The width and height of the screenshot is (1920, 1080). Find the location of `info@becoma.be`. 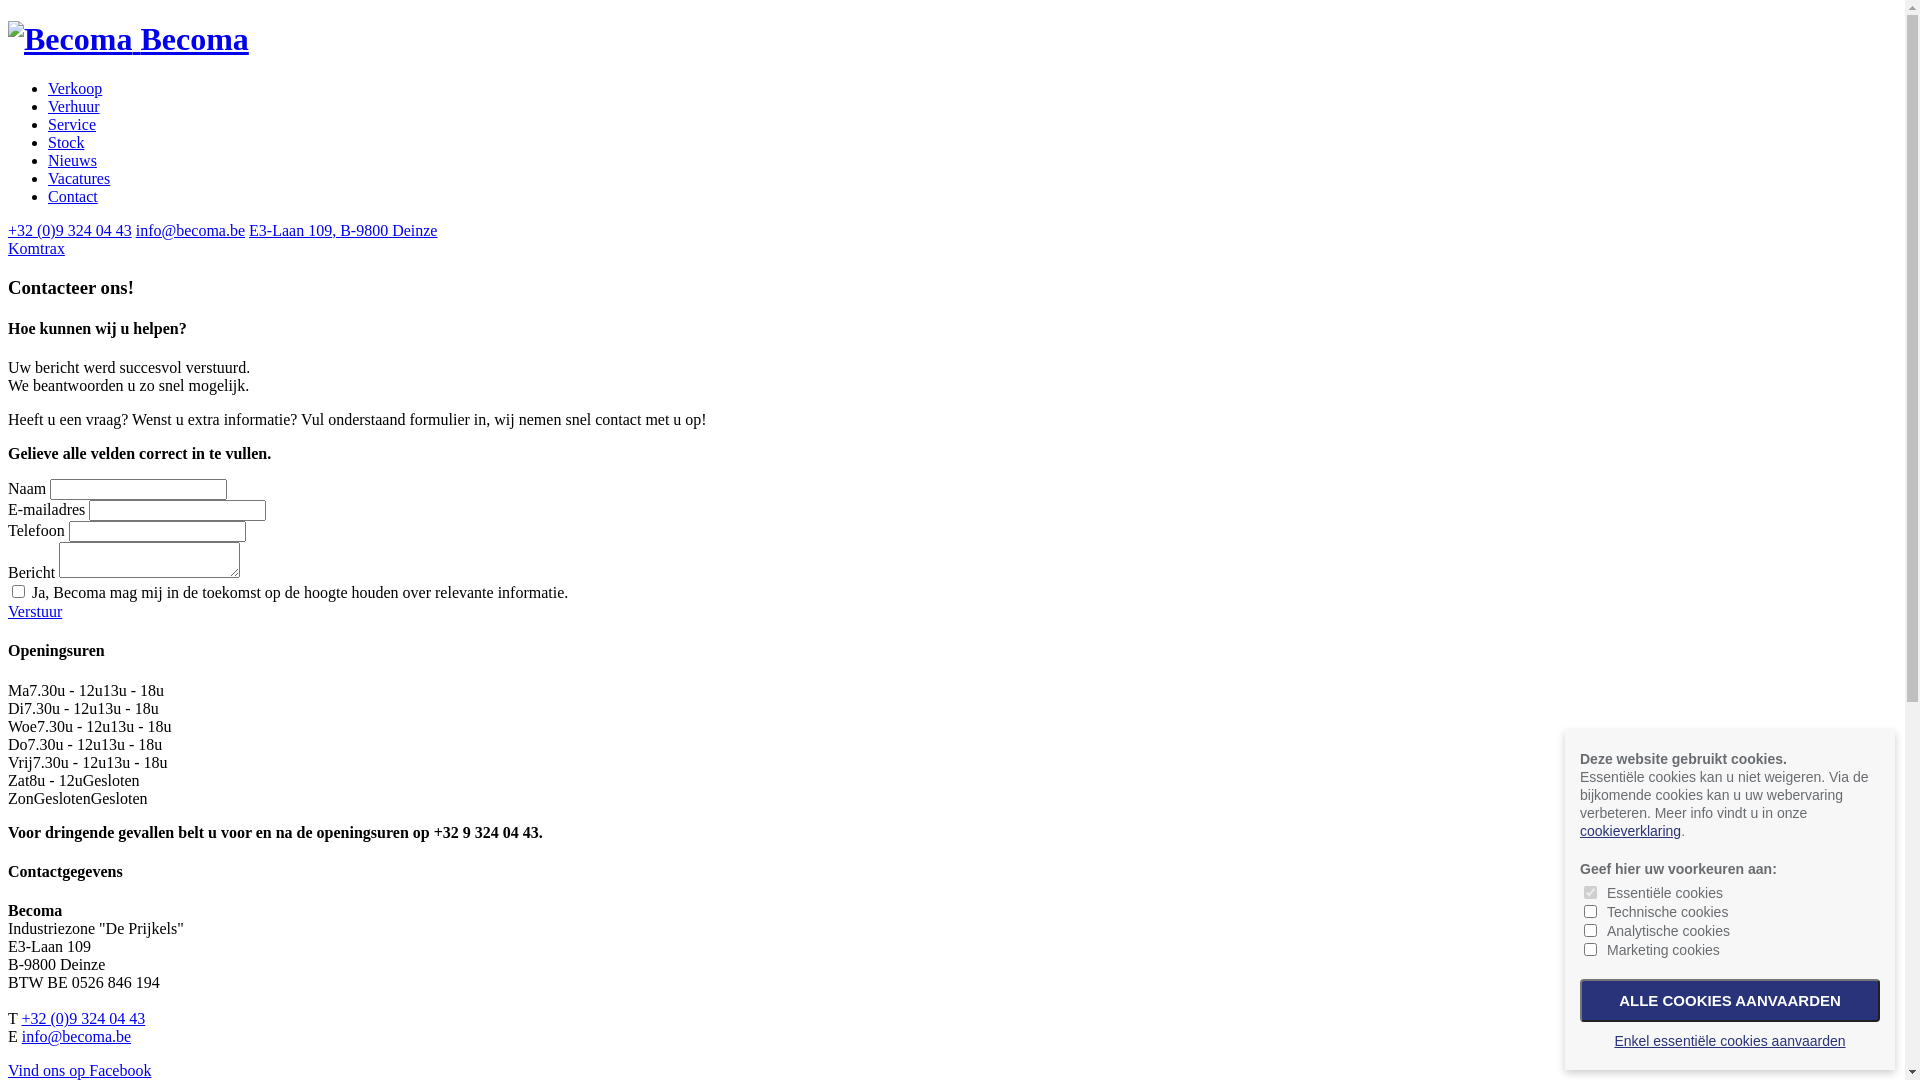

info@becoma.be is located at coordinates (76, 1036).